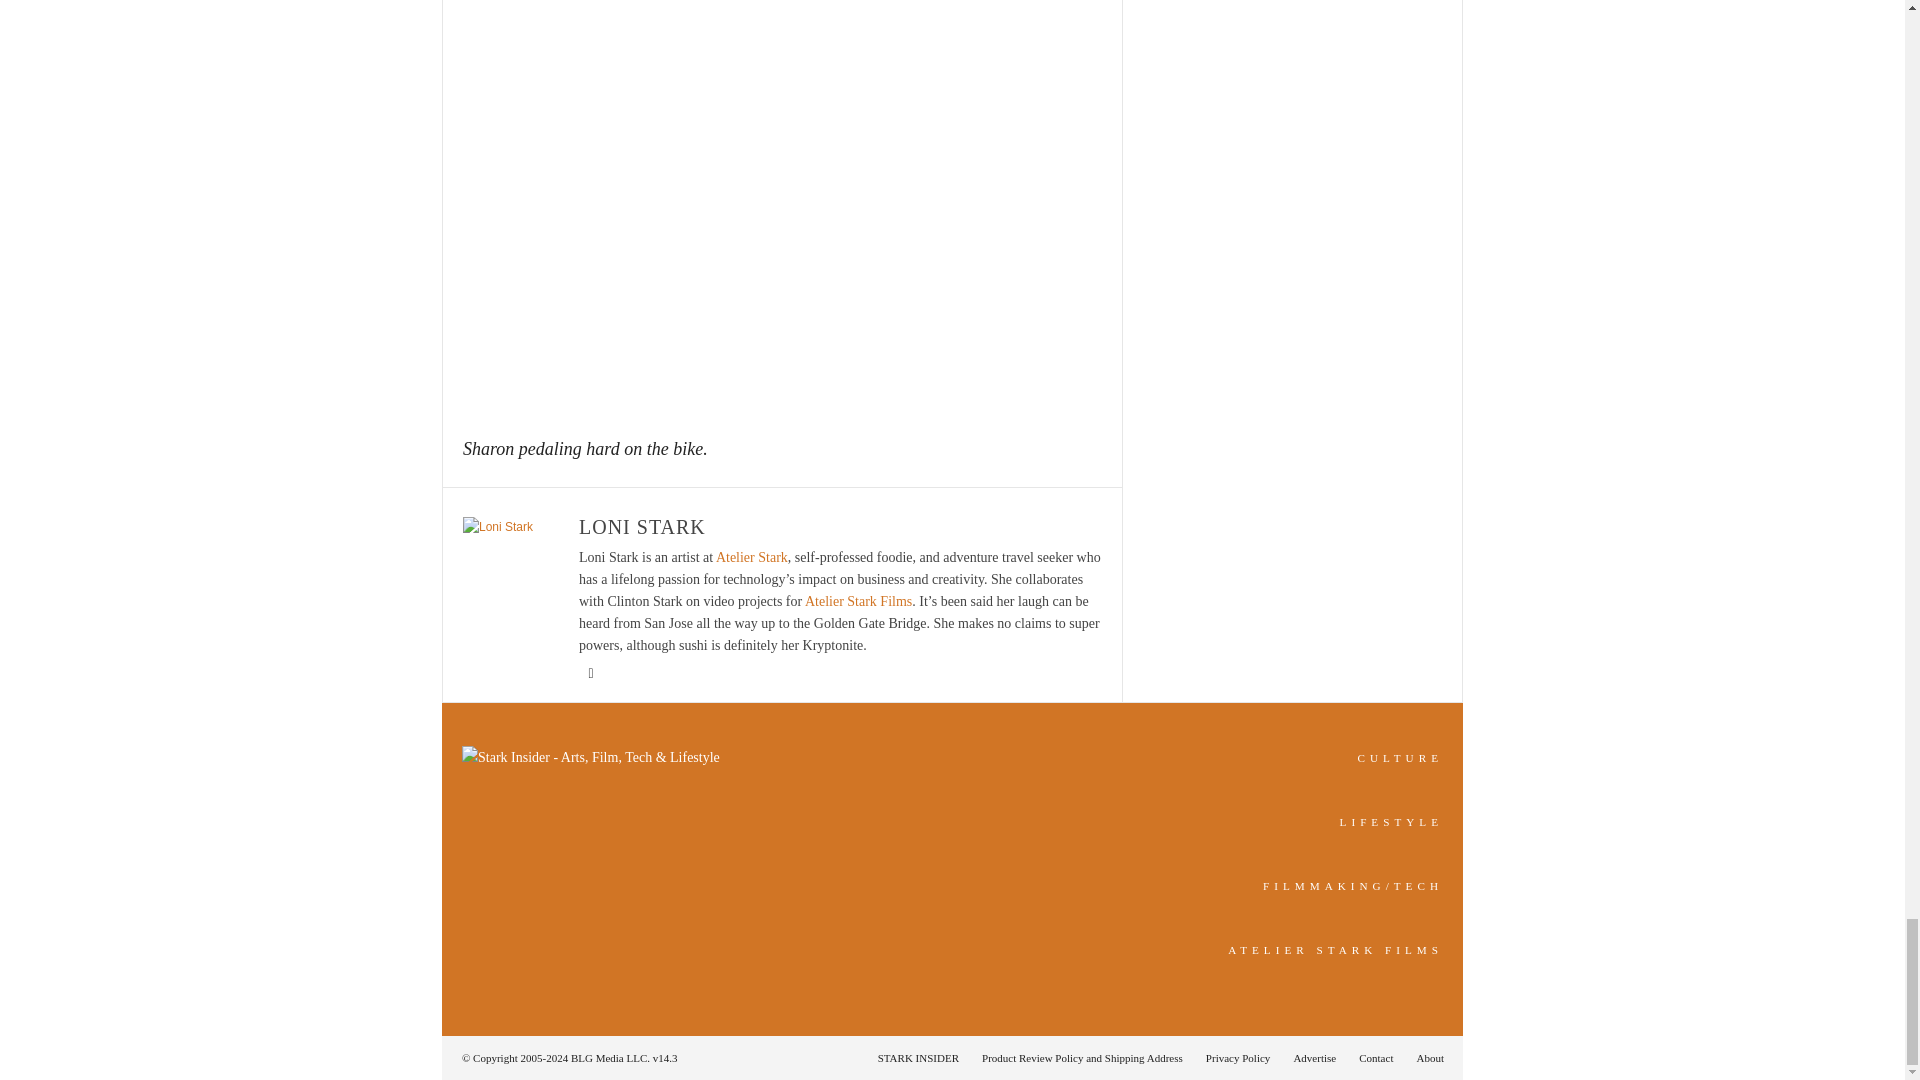  I want to click on Instagram, so click(590, 674).